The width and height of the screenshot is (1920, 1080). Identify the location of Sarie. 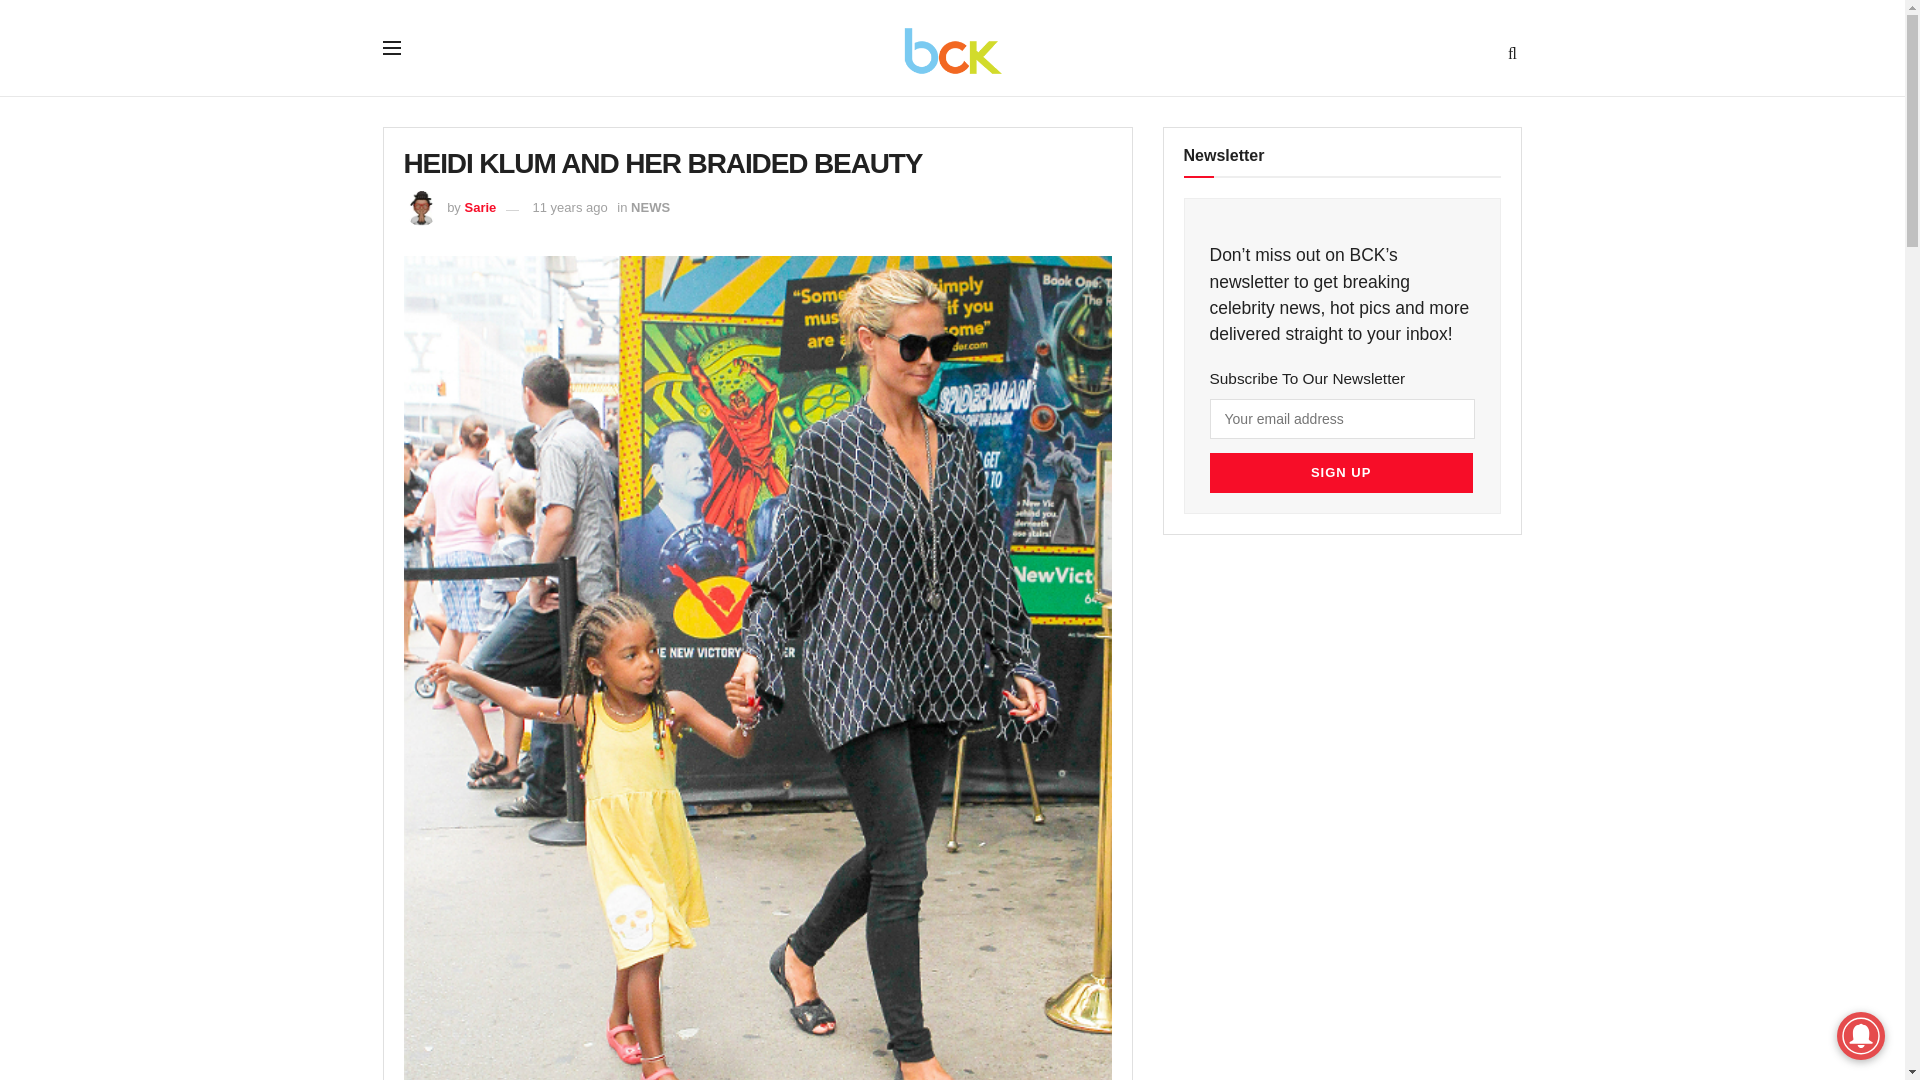
(480, 206).